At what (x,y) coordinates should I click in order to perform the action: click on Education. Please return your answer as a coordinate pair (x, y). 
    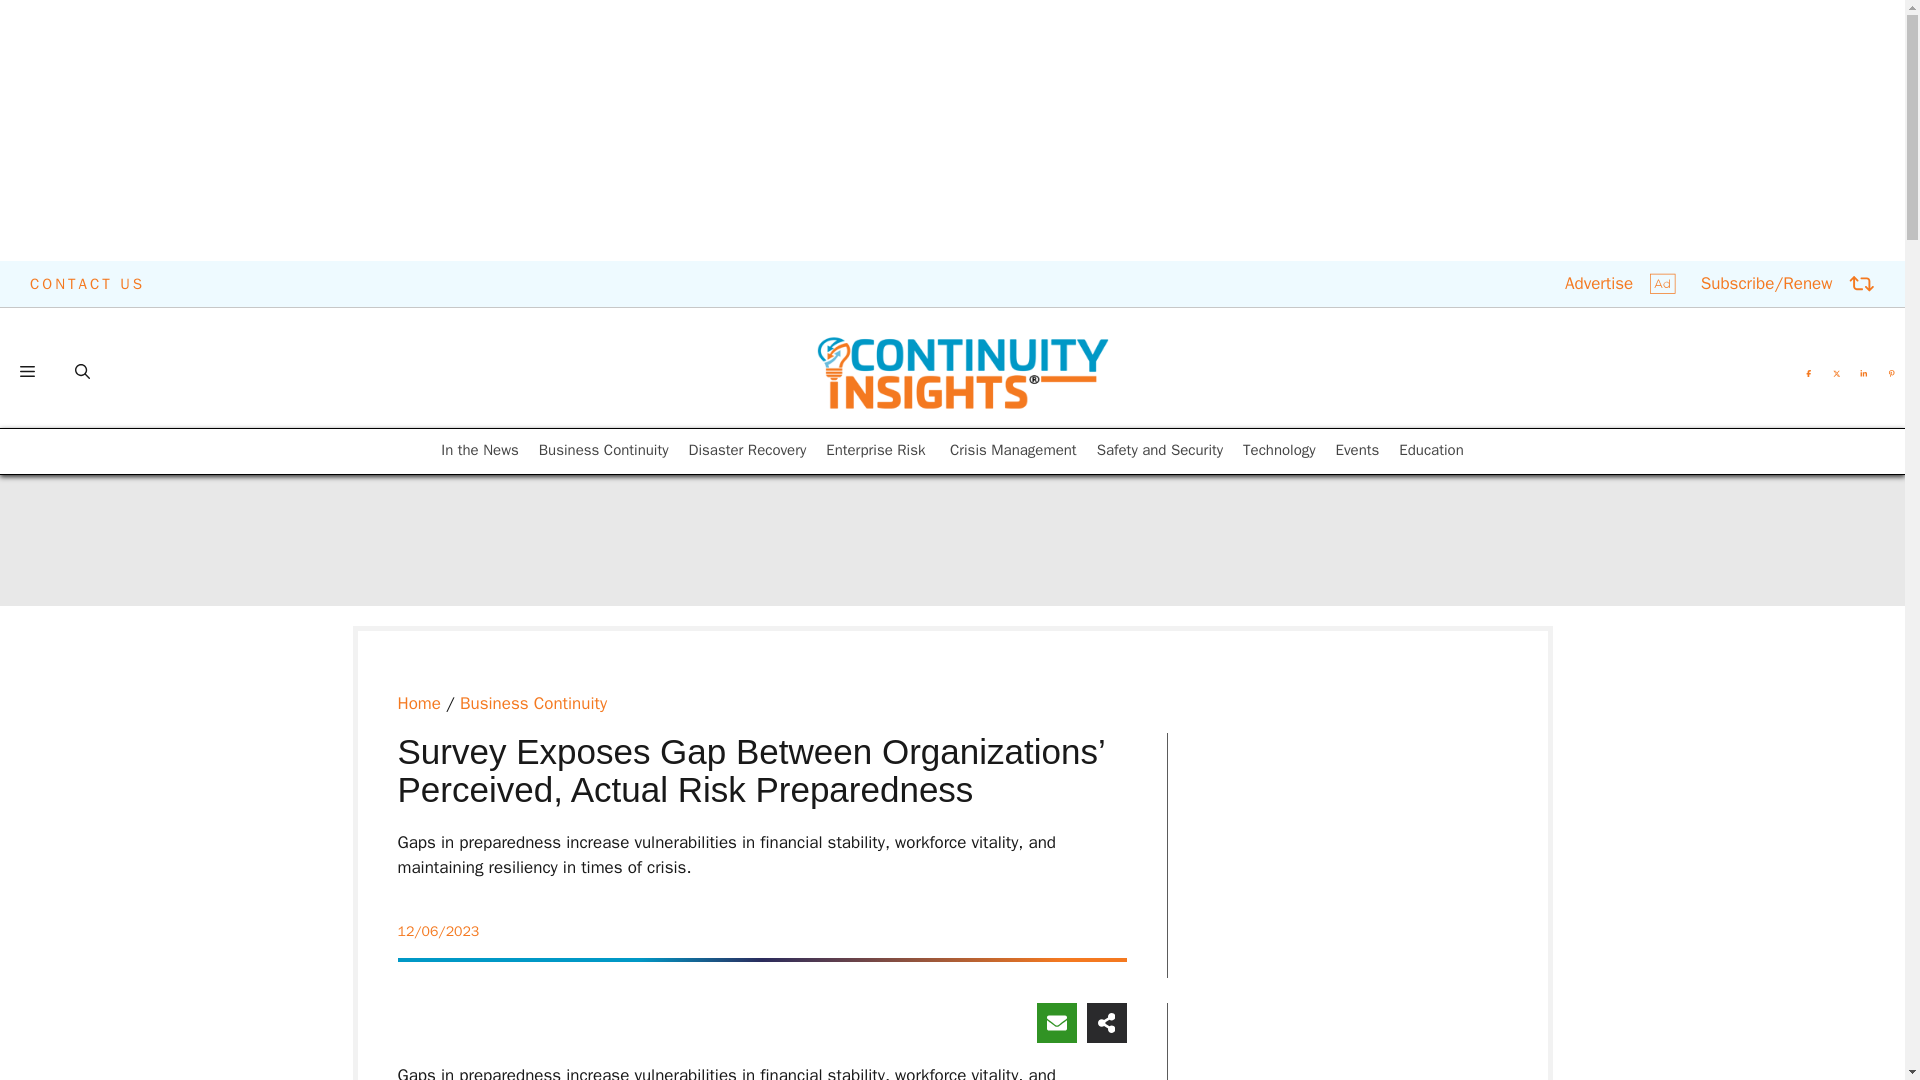
    Looking at the image, I should click on (1431, 450).